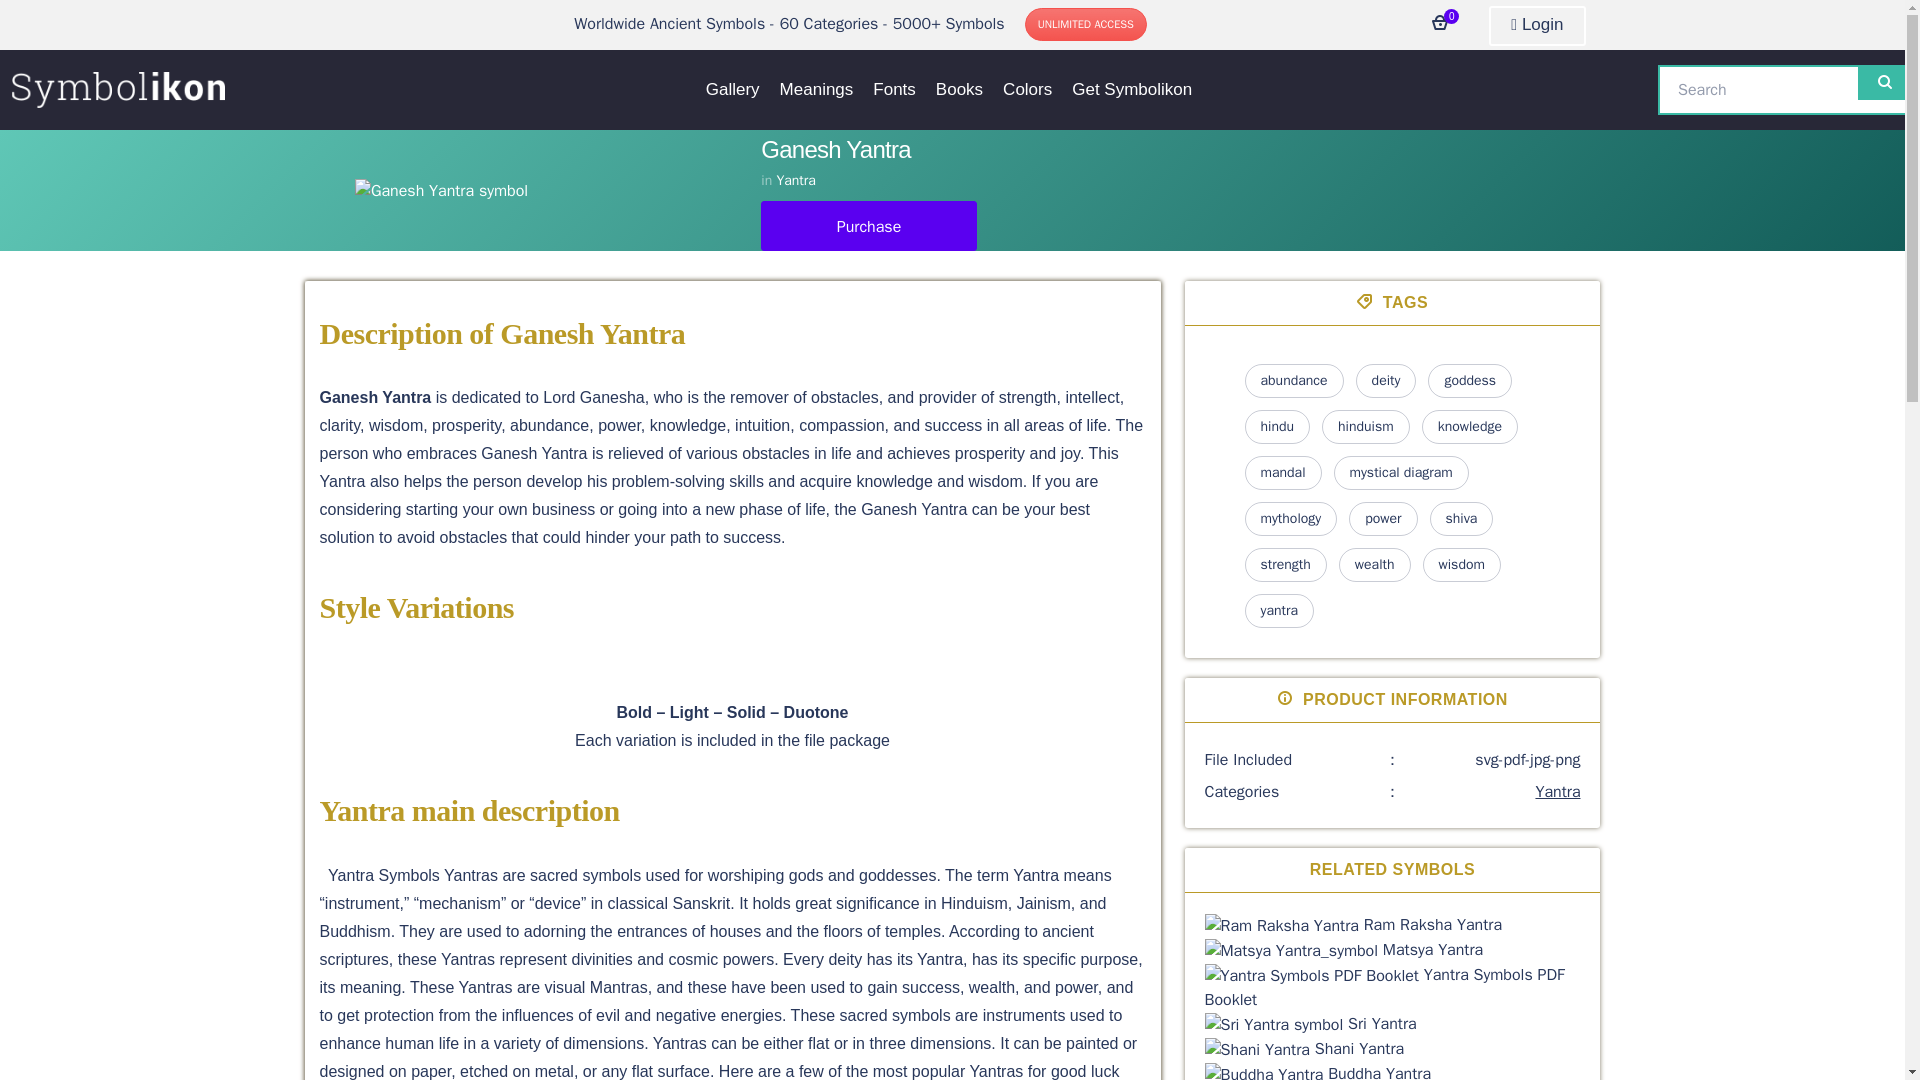 Image resolution: width=1920 pixels, height=1080 pixels. I want to click on UNLIMITED ACCESS, so click(1086, 24).